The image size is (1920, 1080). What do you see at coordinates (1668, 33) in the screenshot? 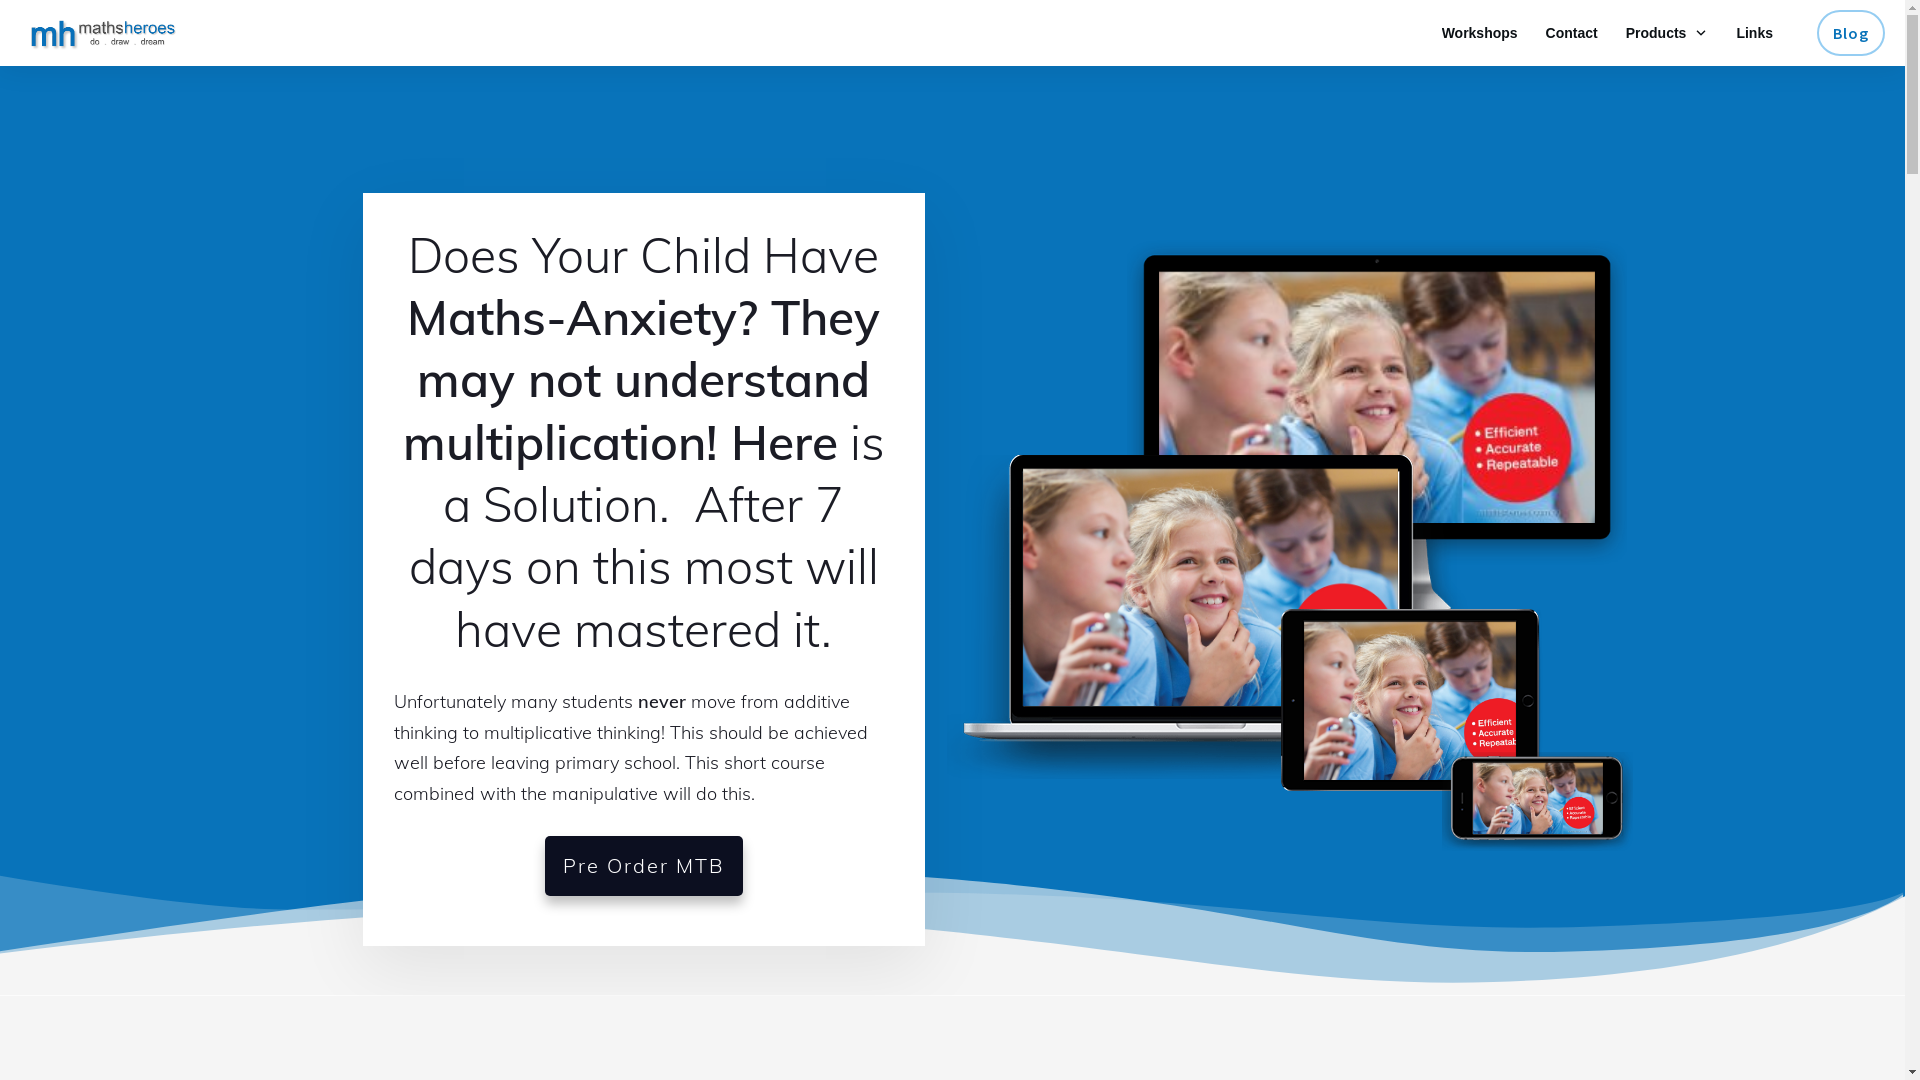
I see `Products` at bounding box center [1668, 33].